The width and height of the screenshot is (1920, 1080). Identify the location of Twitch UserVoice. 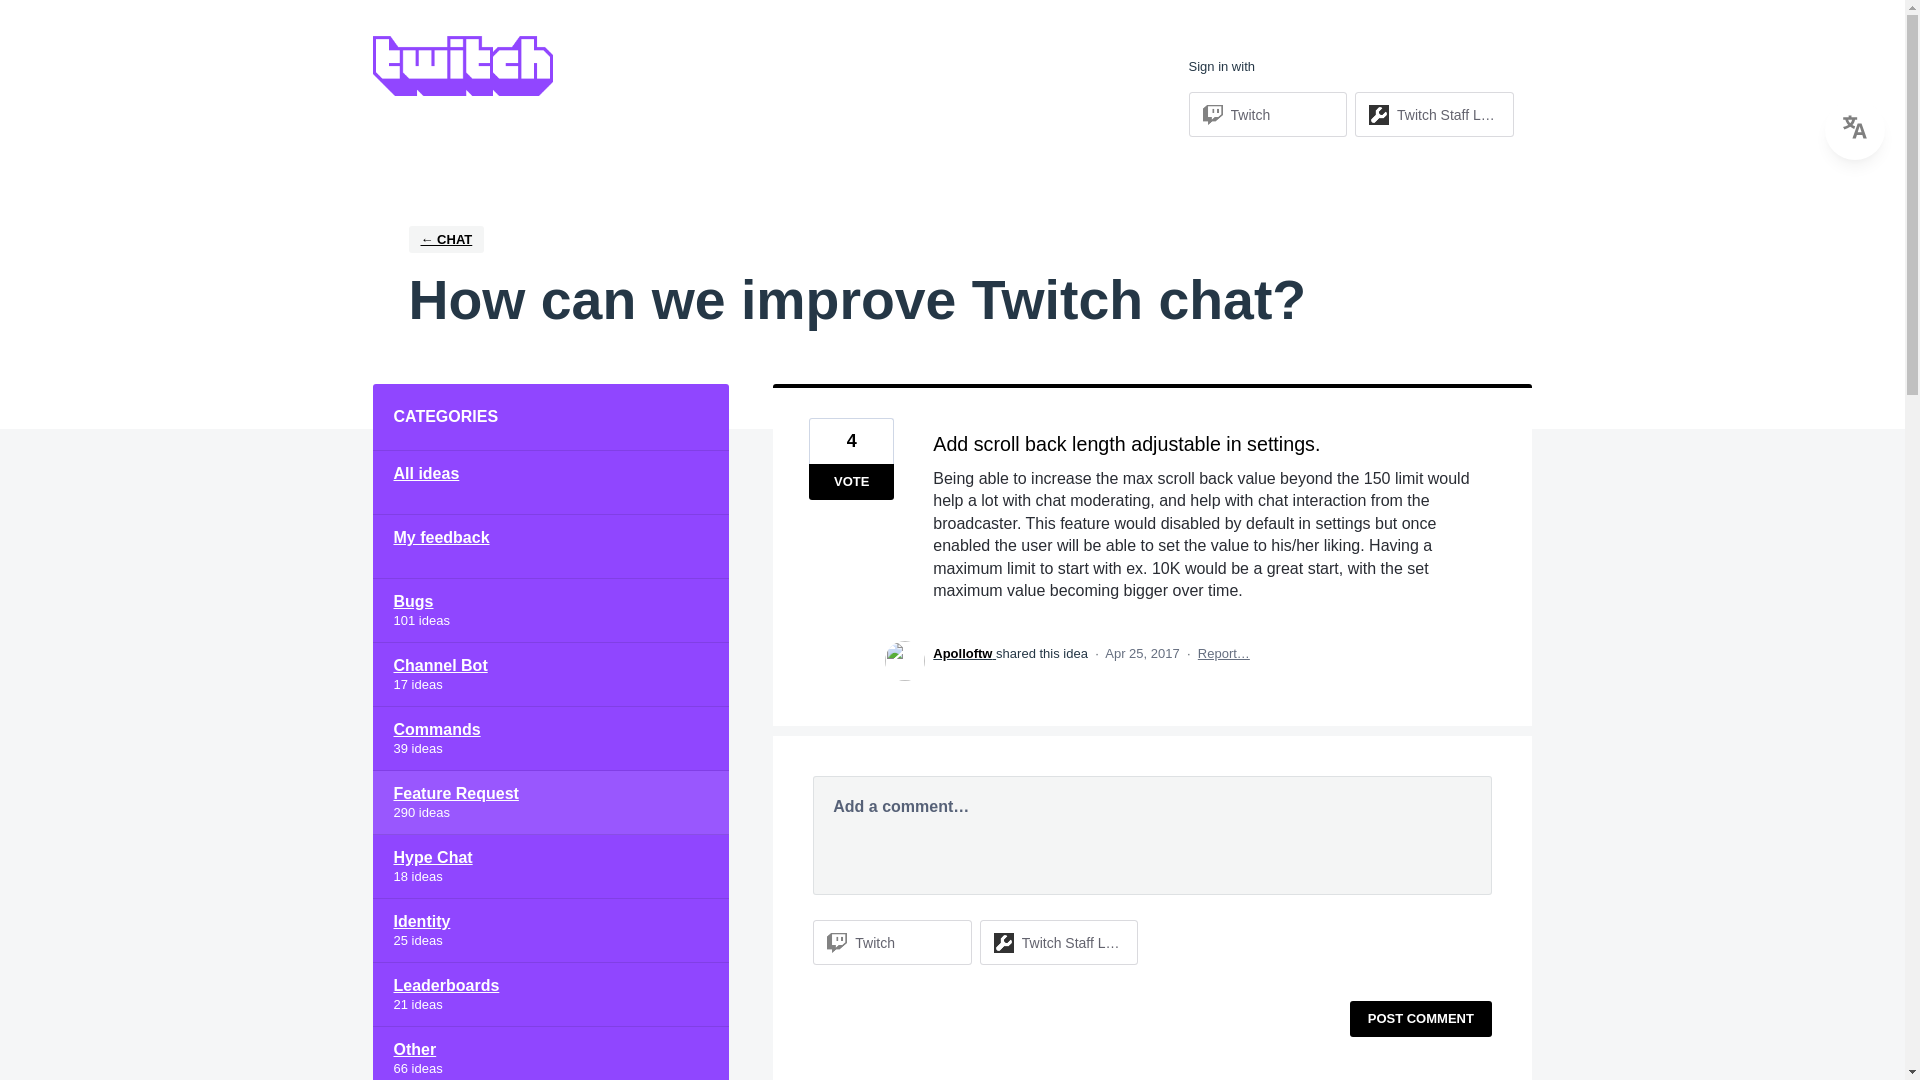
(462, 66).